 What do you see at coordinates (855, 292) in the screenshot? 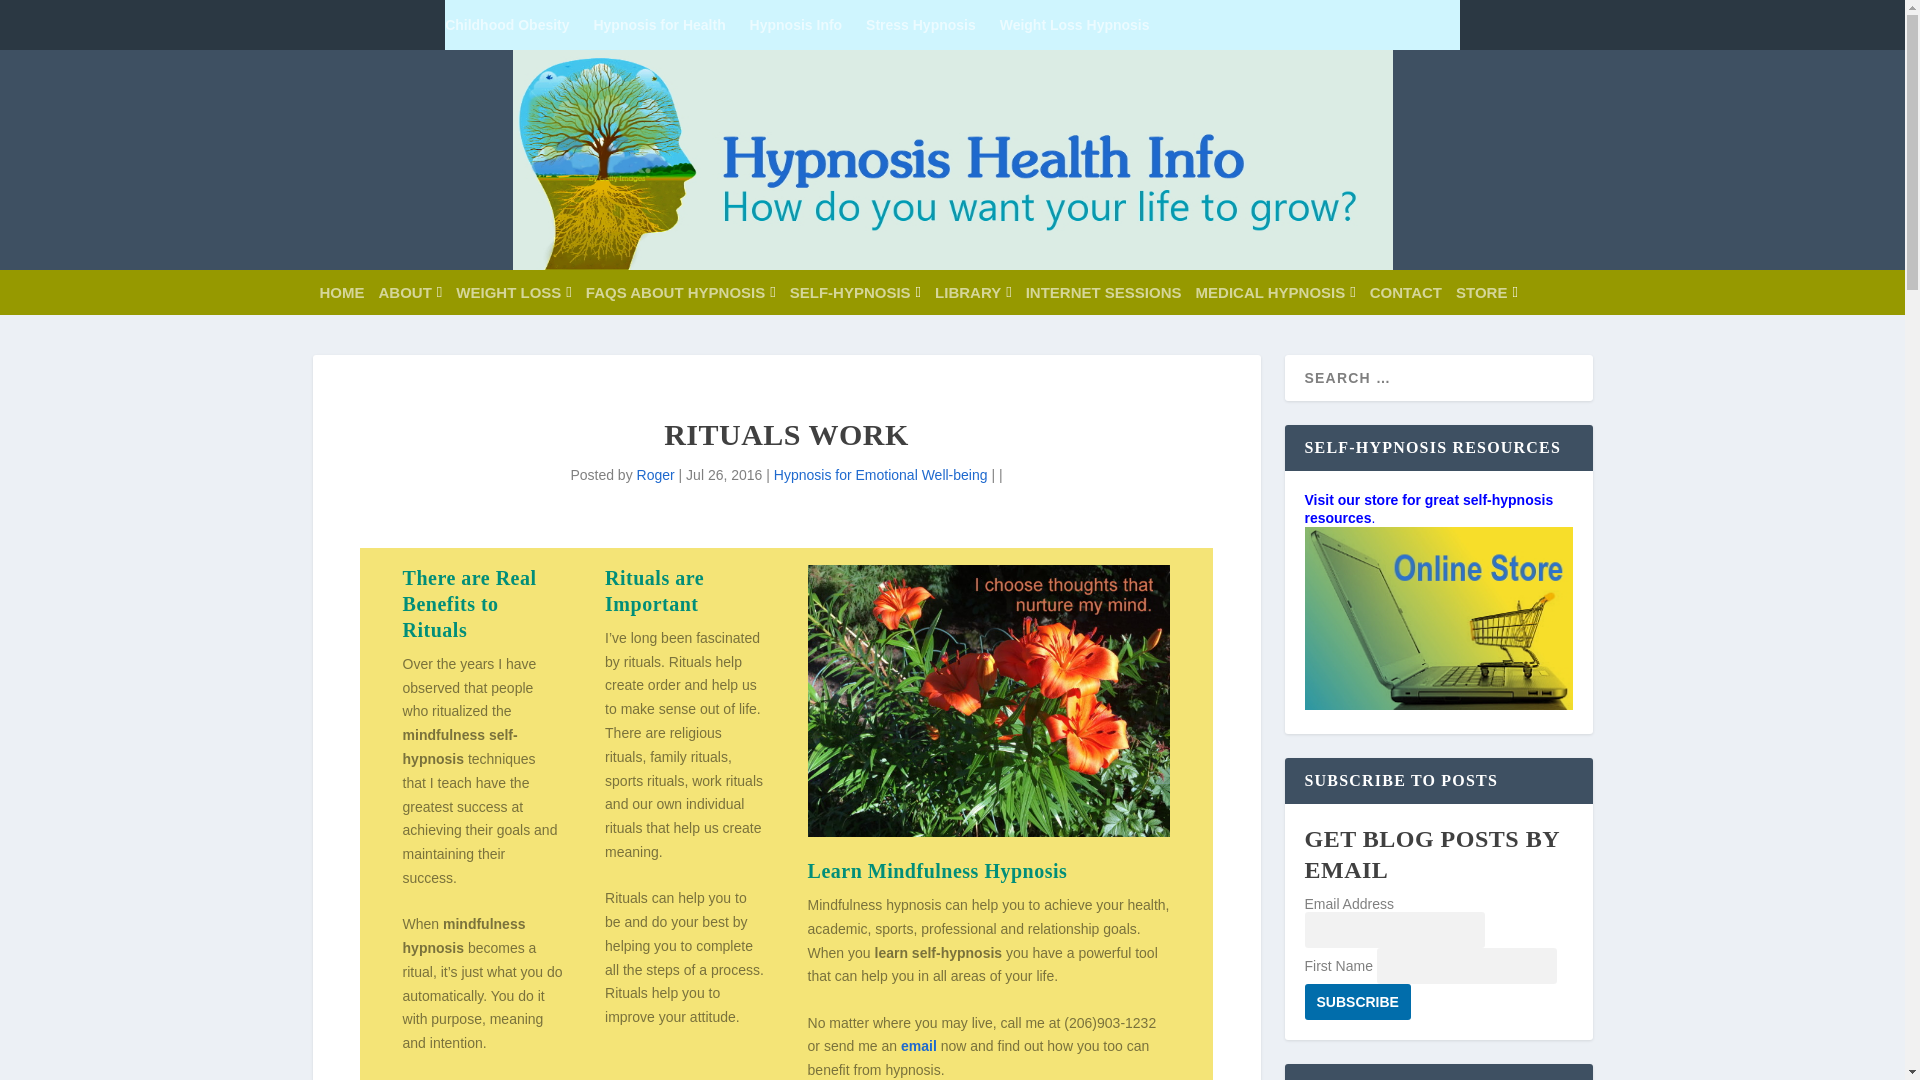
I see `SELF-HYPNOSIS` at bounding box center [855, 292].